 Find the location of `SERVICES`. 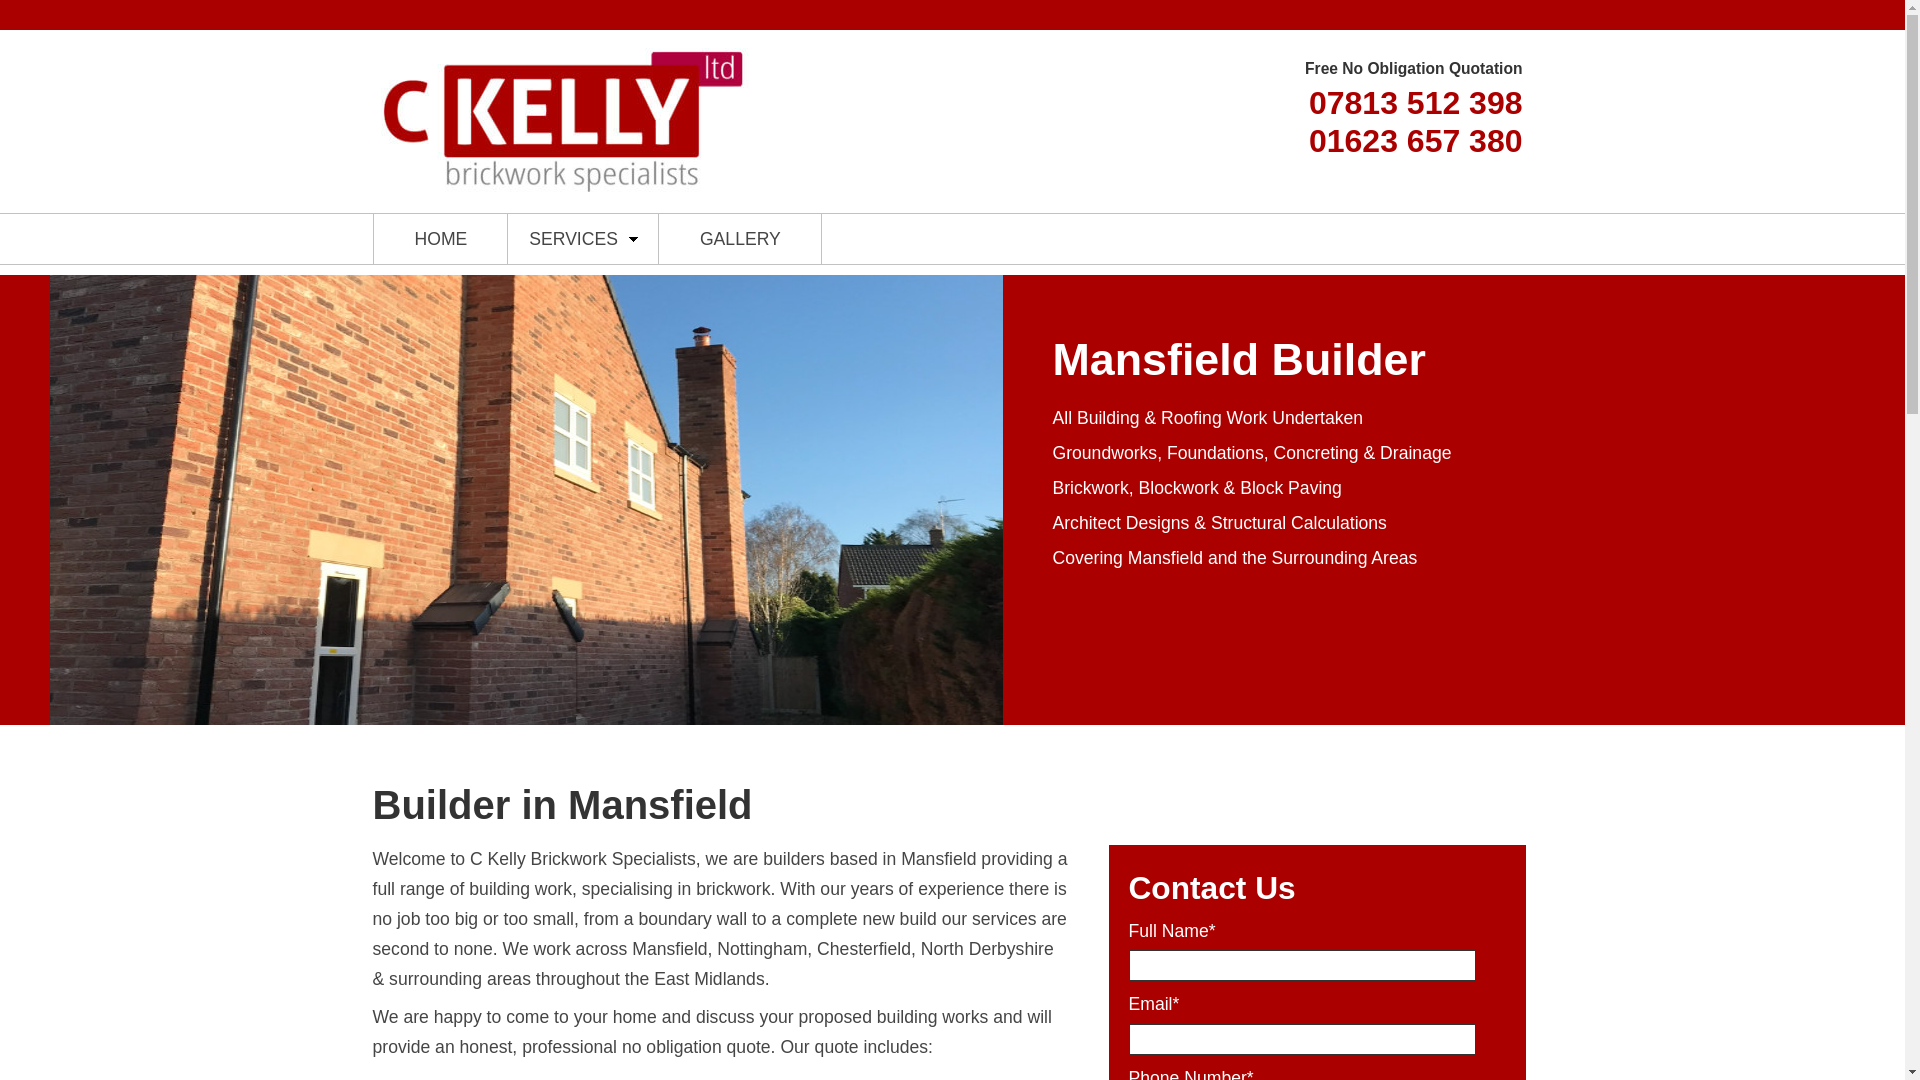

SERVICES is located at coordinates (583, 238).